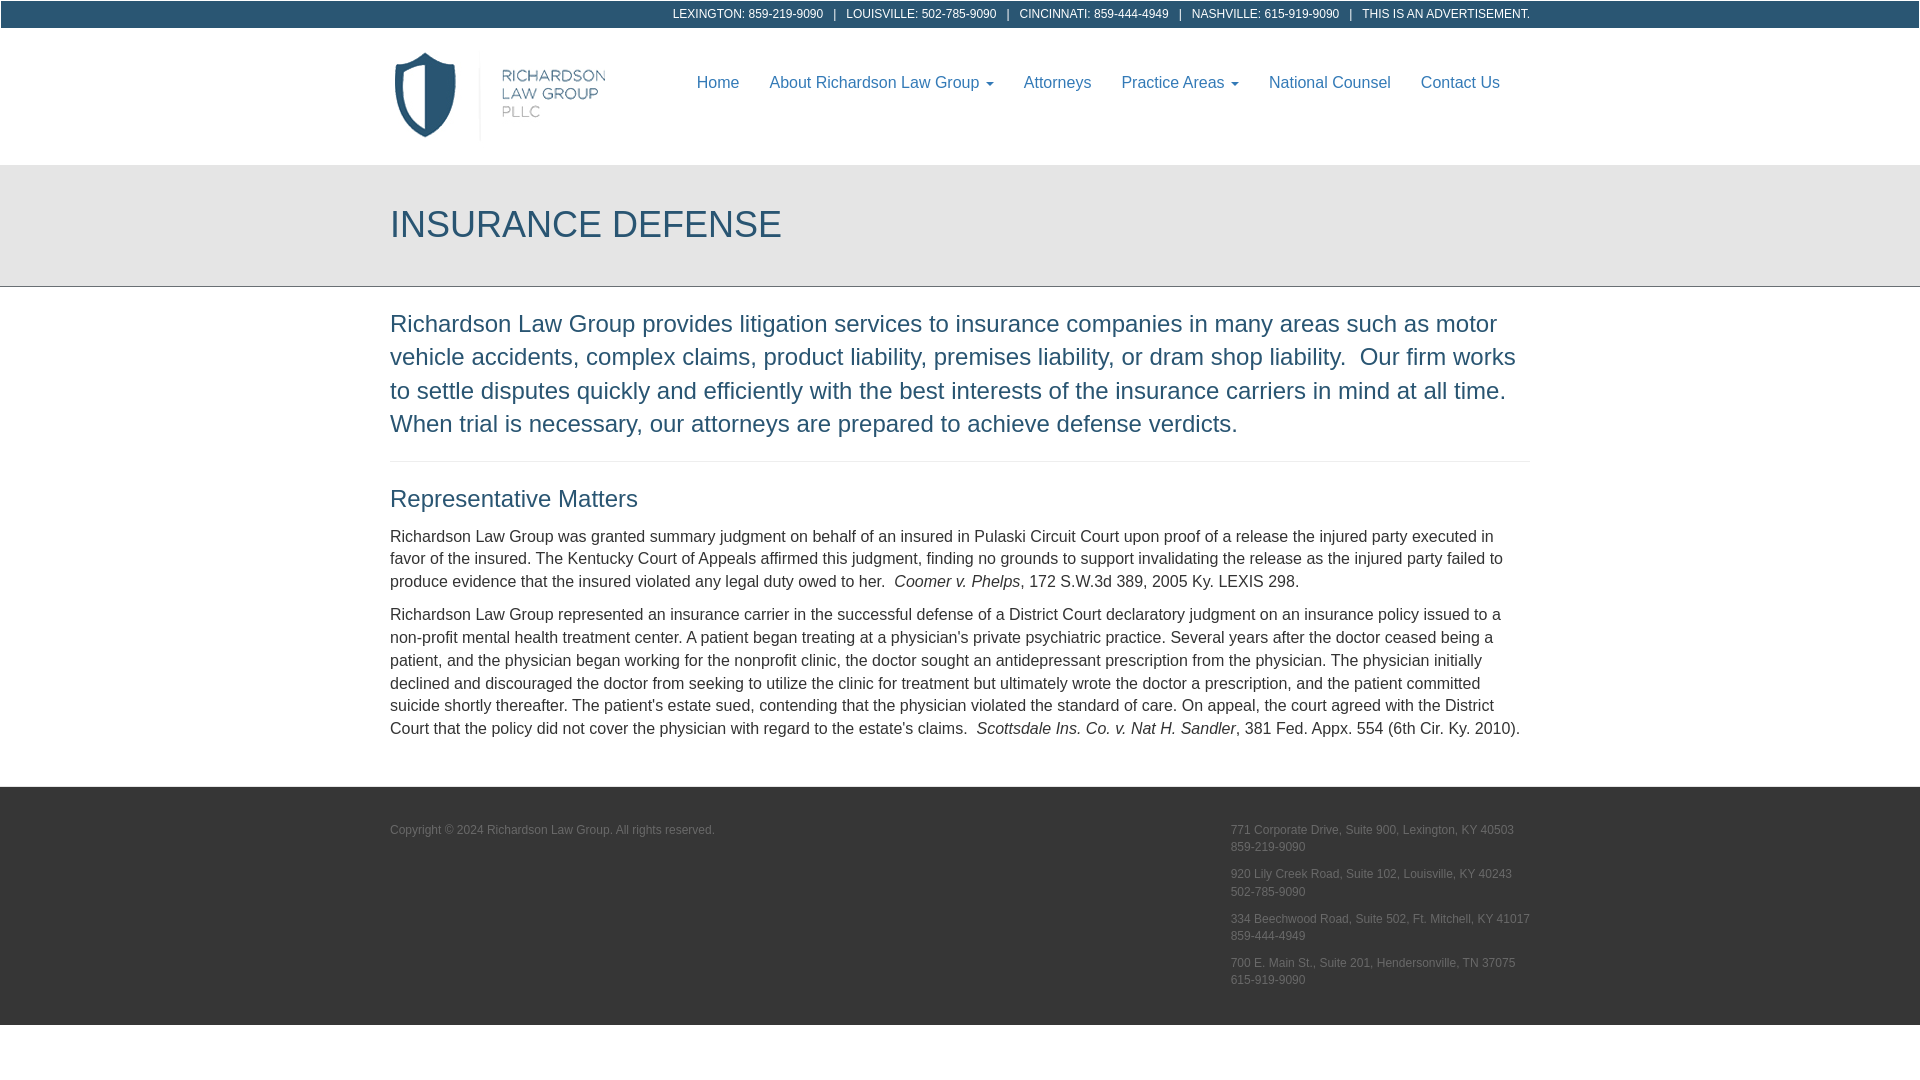  What do you see at coordinates (1460, 83) in the screenshot?
I see `Contact Us` at bounding box center [1460, 83].